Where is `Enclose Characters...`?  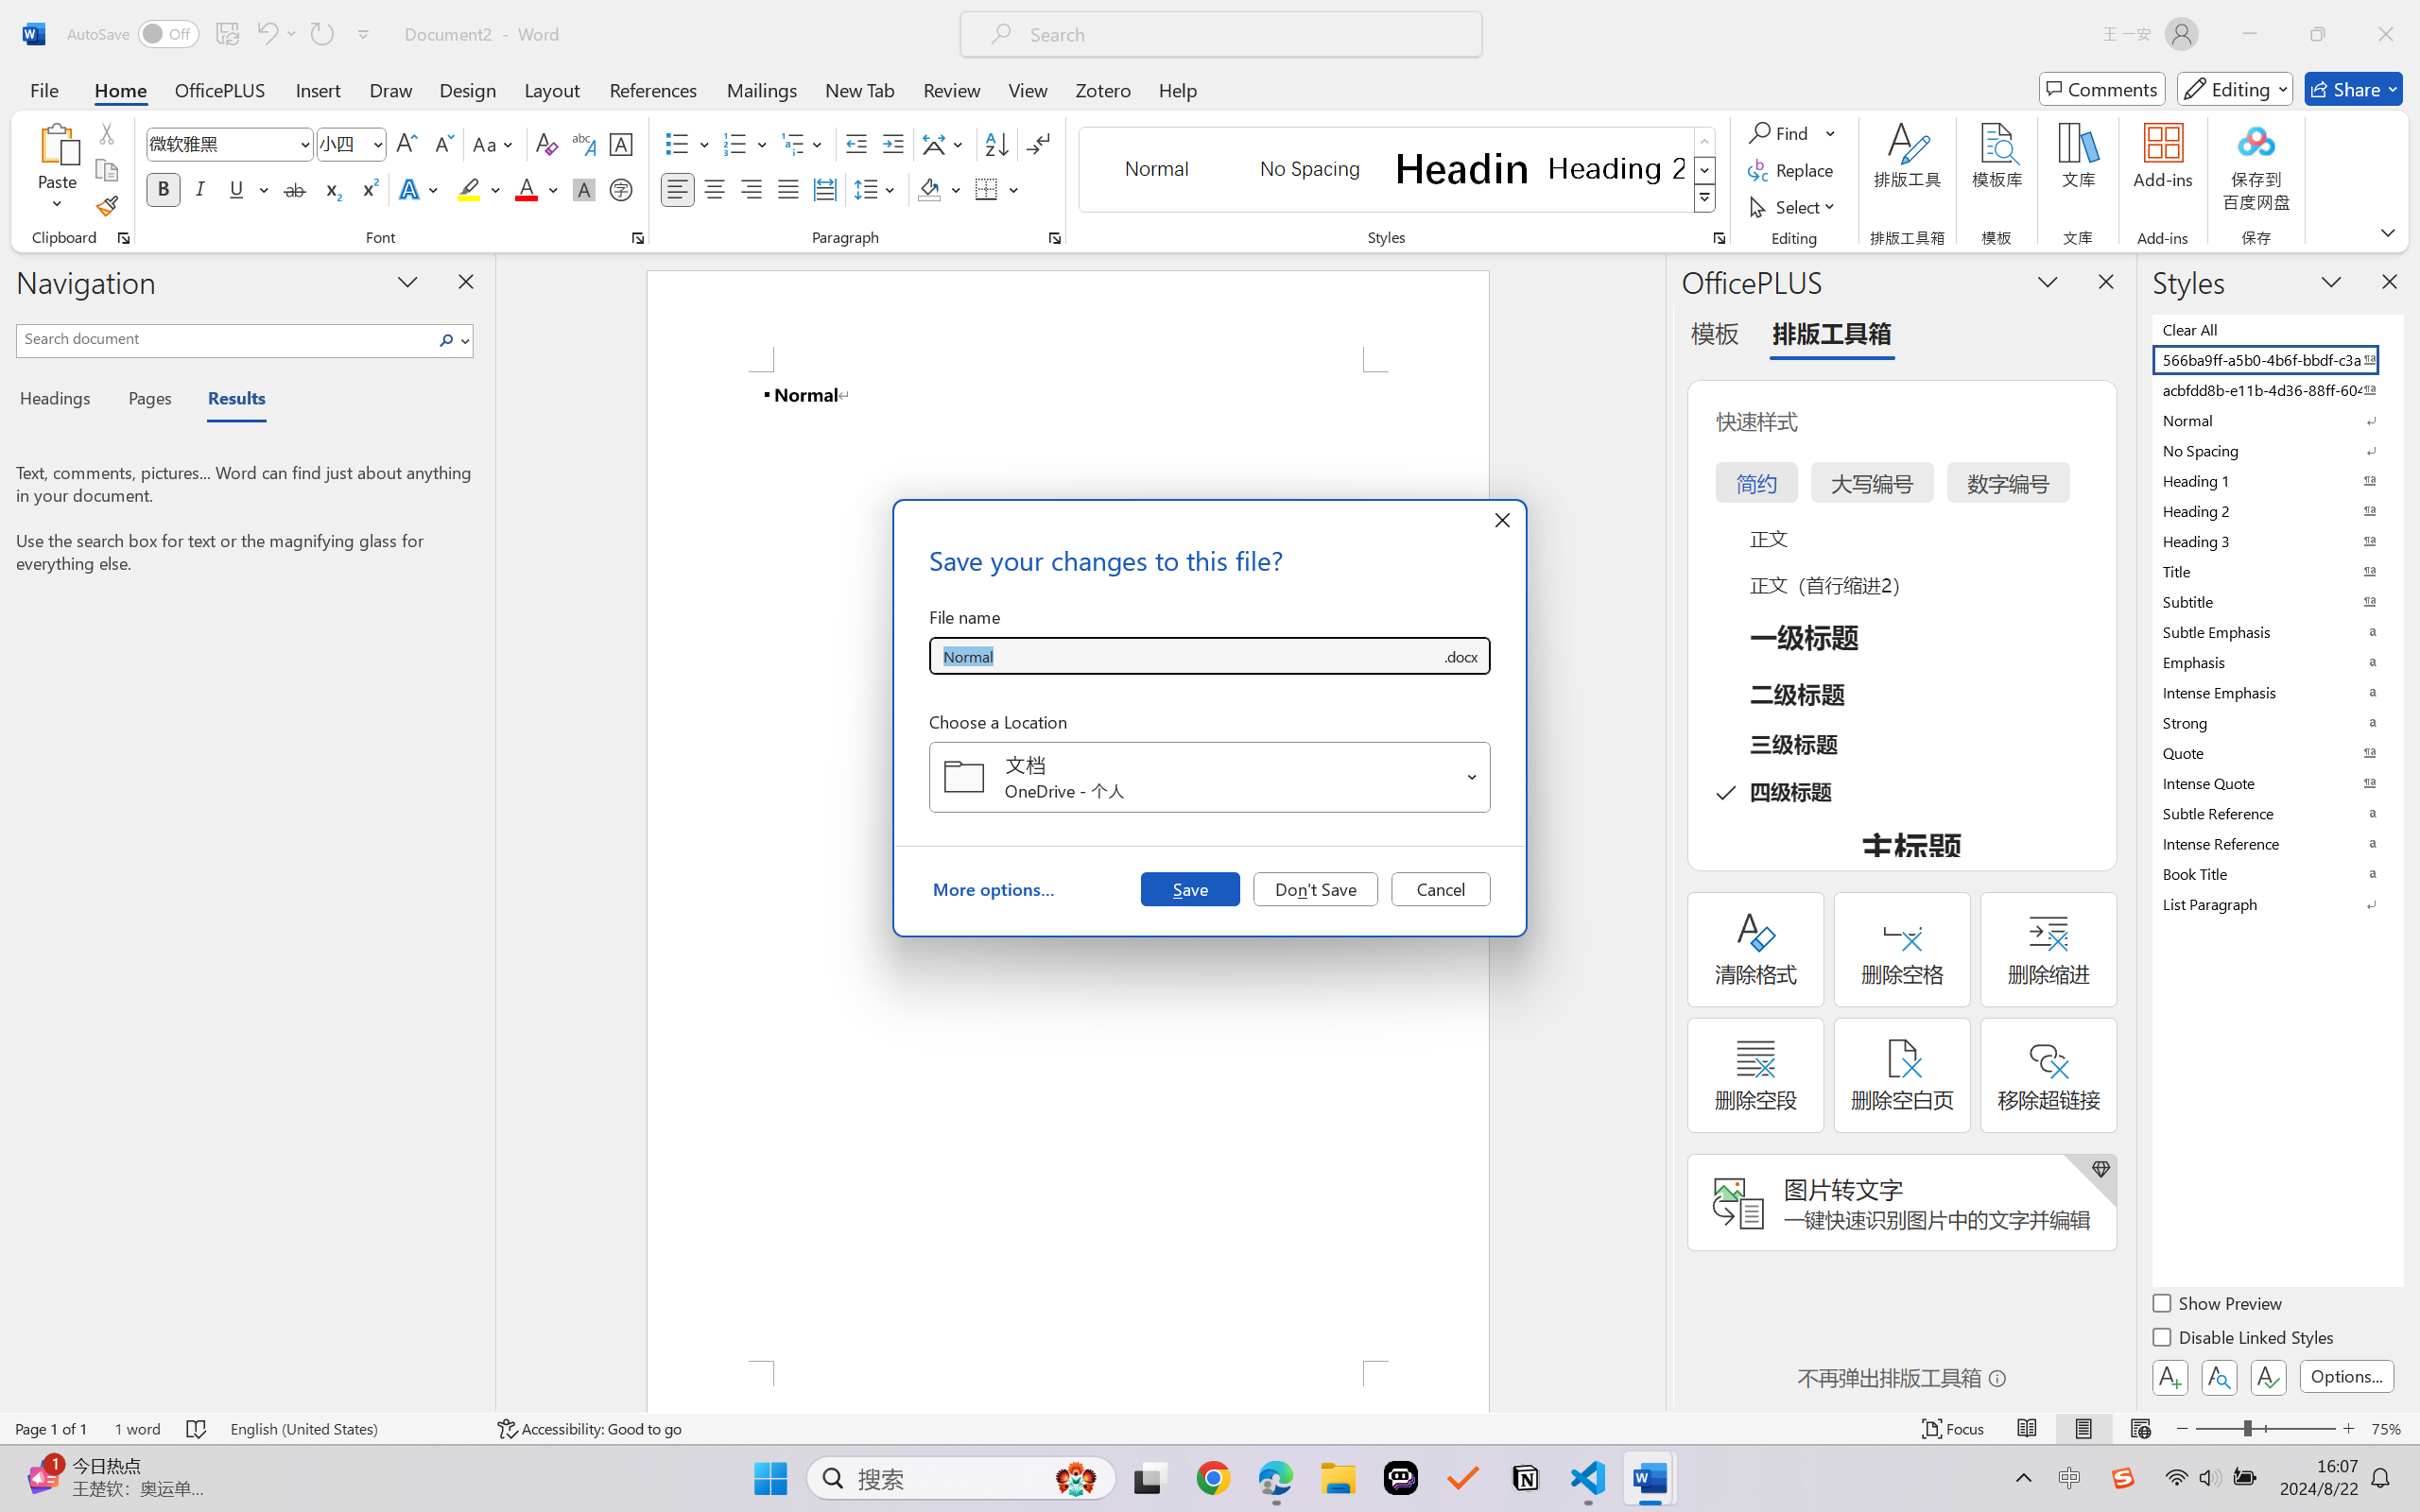 Enclose Characters... is located at coordinates (622, 189).